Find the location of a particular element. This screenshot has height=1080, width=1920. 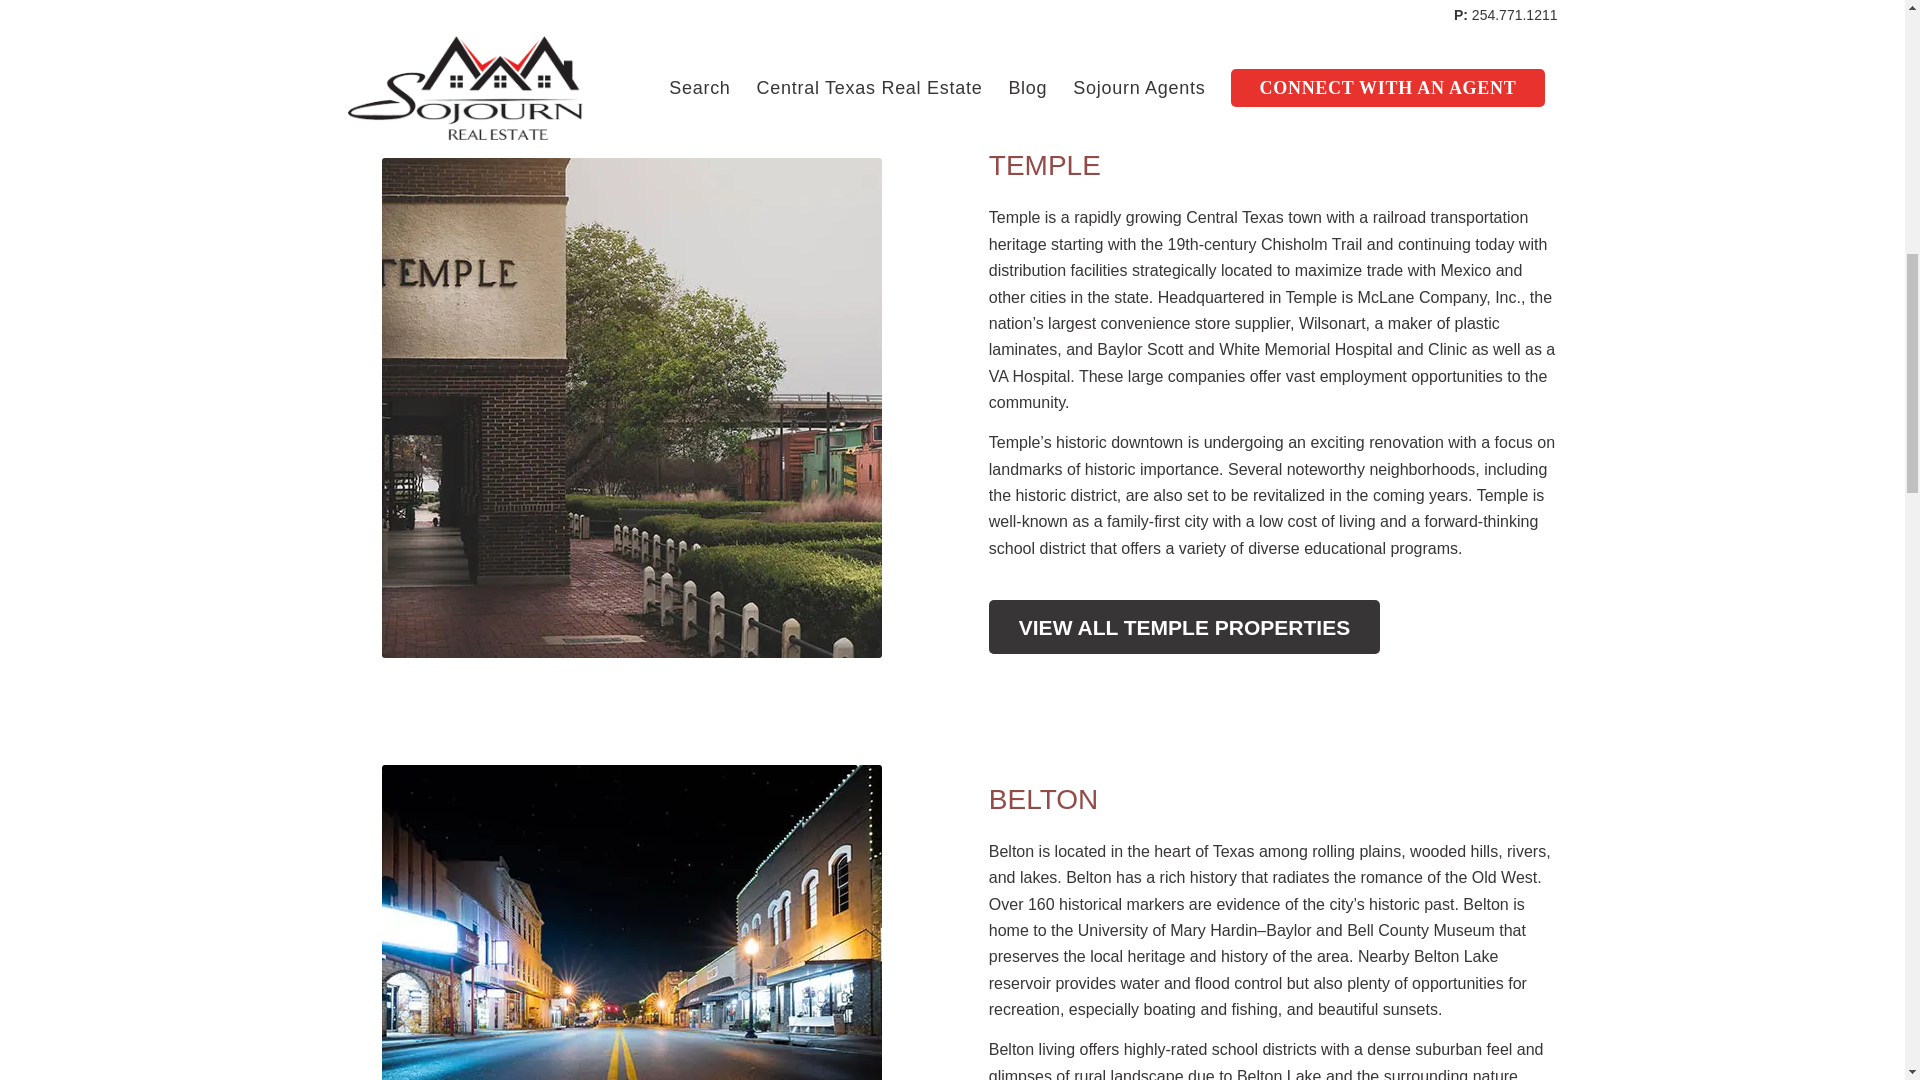

VIEW ALL TEMPLE PROPERTIES is located at coordinates (1184, 627).